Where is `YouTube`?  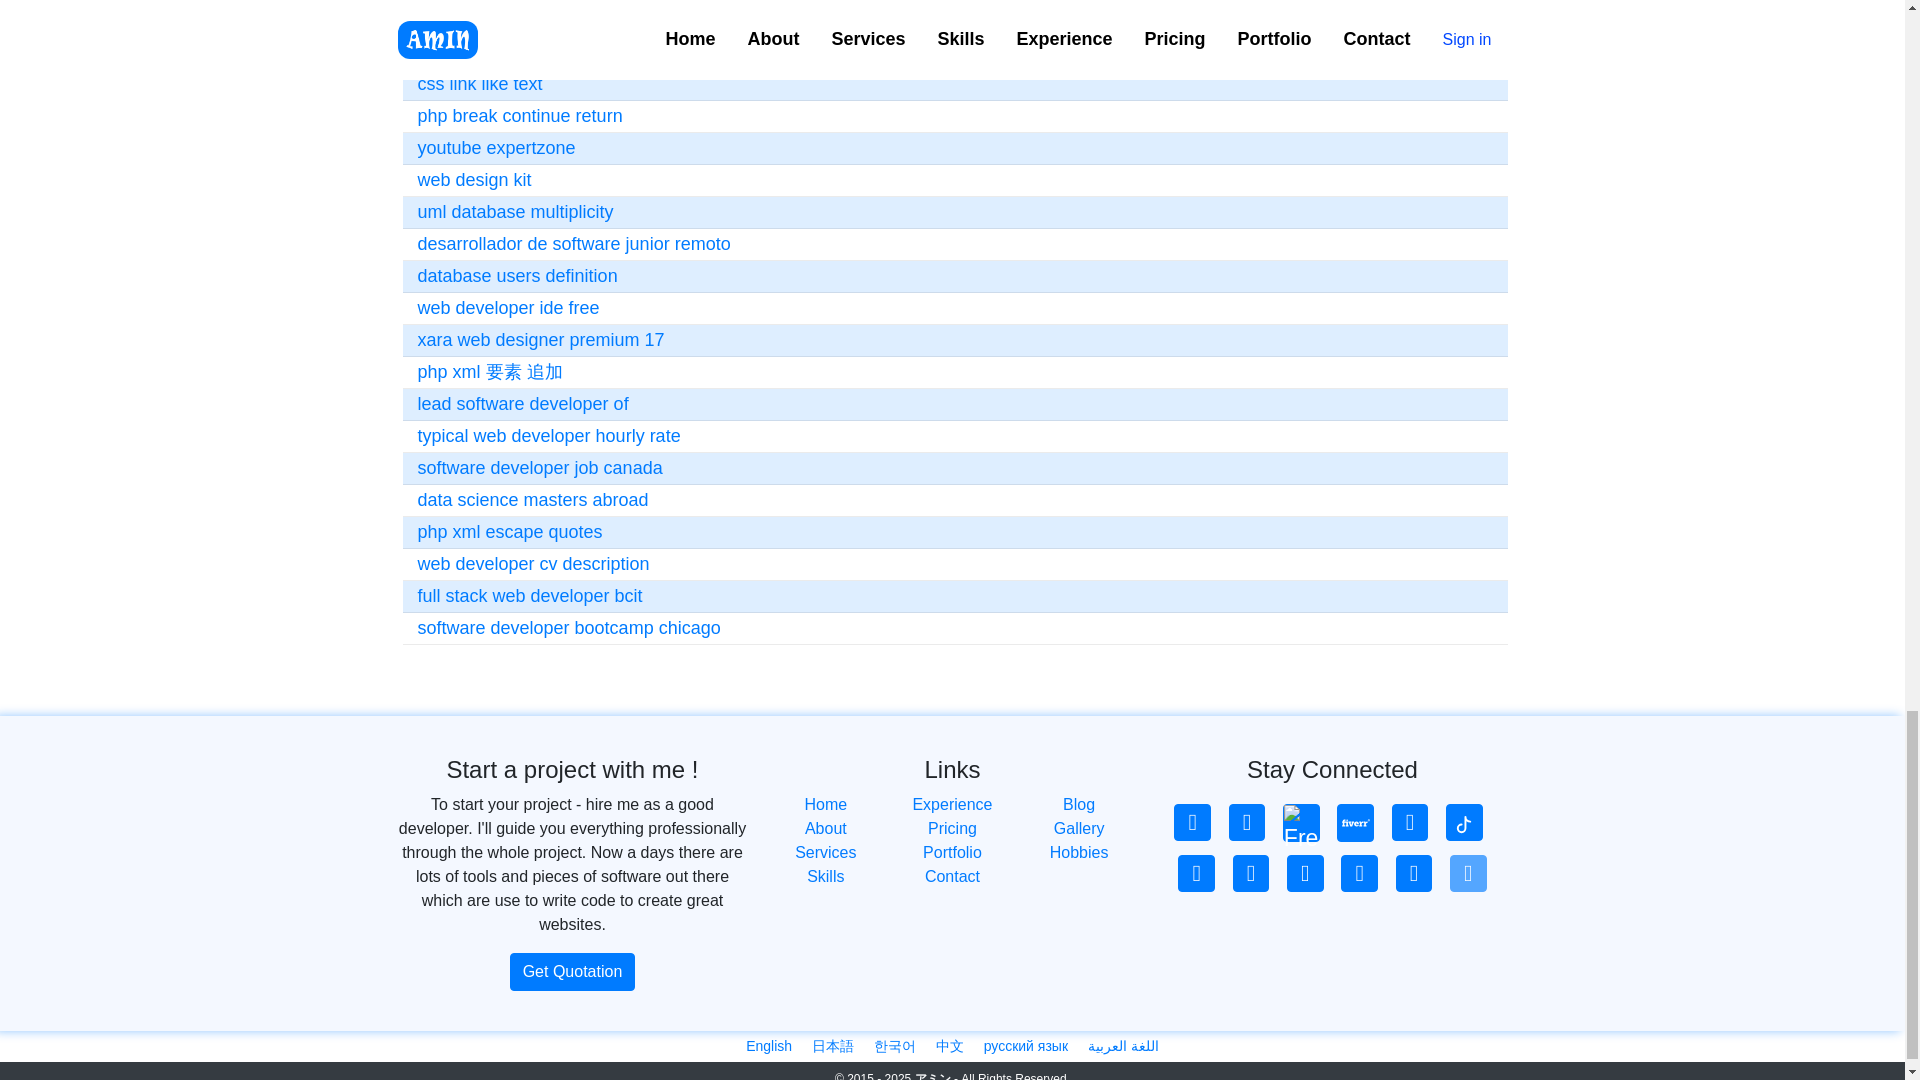
YouTube is located at coordinates (1410, 822).